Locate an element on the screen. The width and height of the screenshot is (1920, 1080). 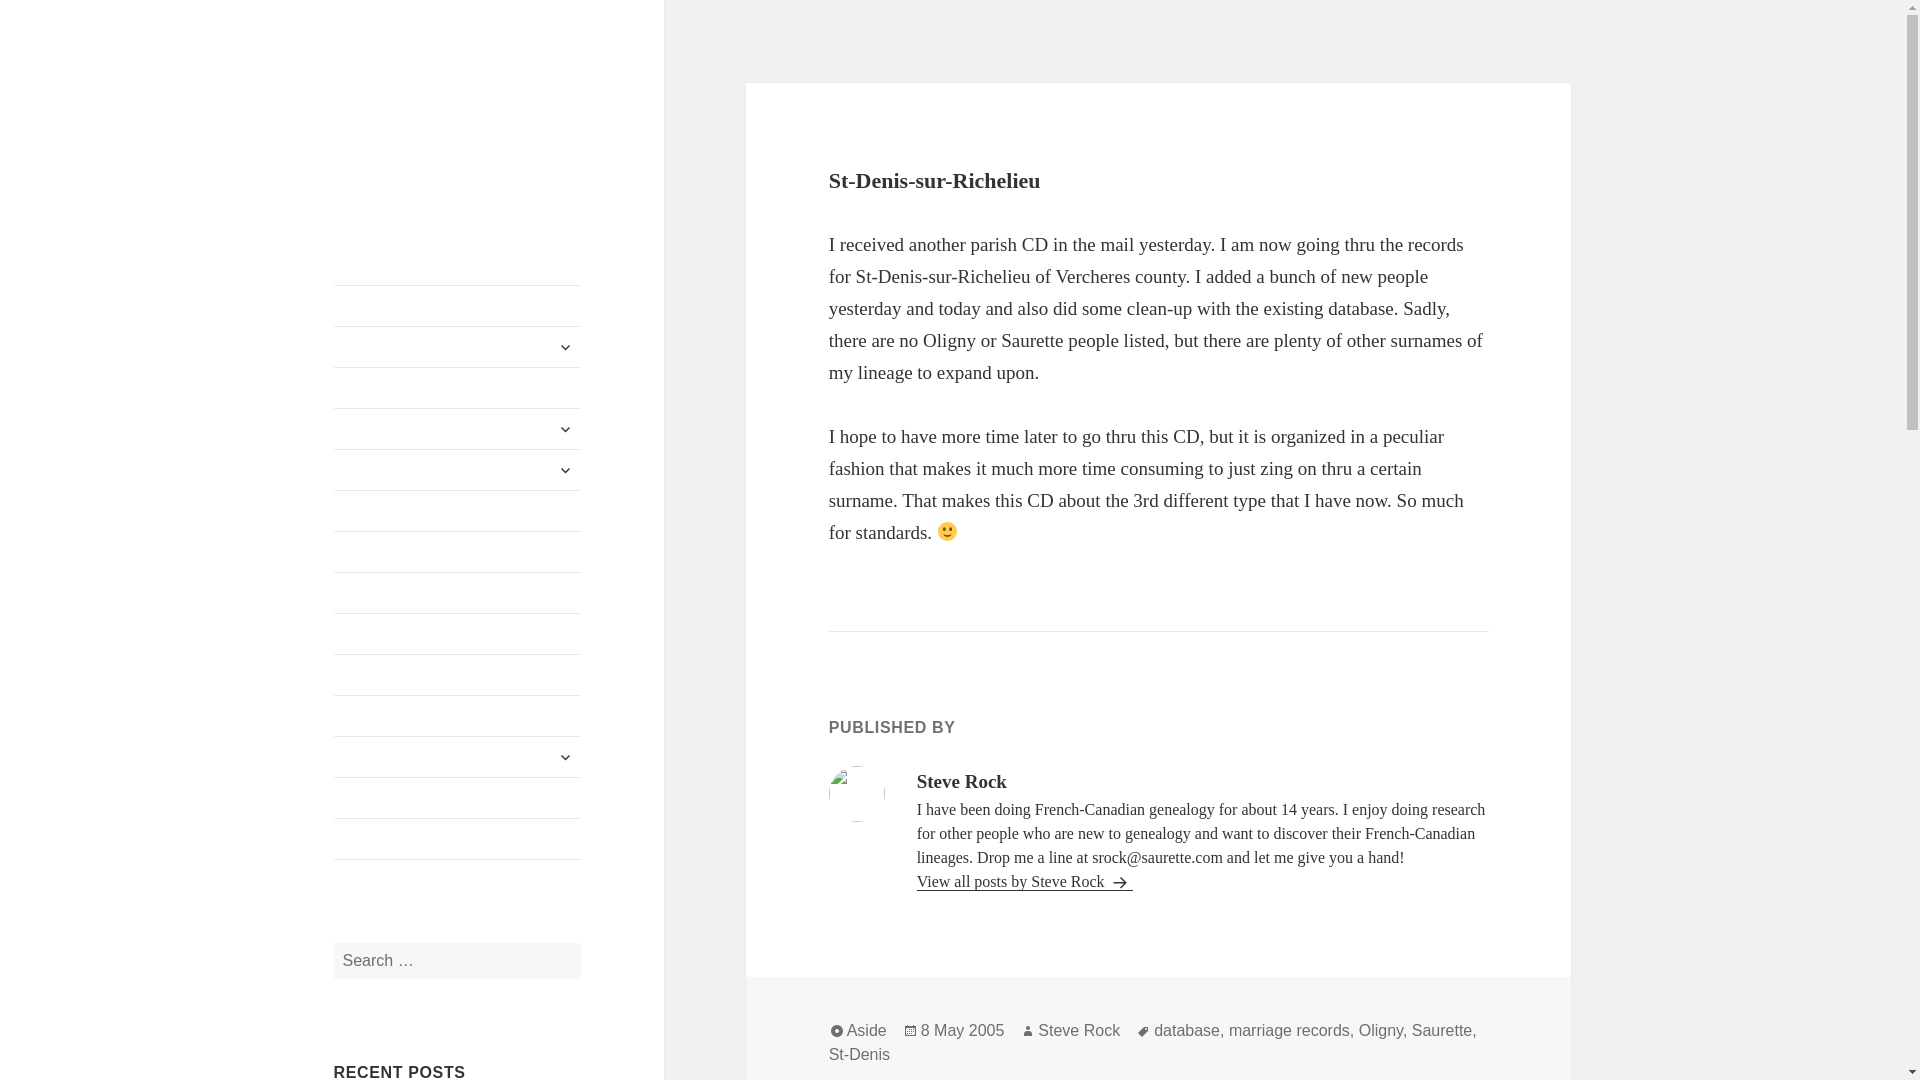
My Oligny Ancestral Line is located at coordinates (458, 388).